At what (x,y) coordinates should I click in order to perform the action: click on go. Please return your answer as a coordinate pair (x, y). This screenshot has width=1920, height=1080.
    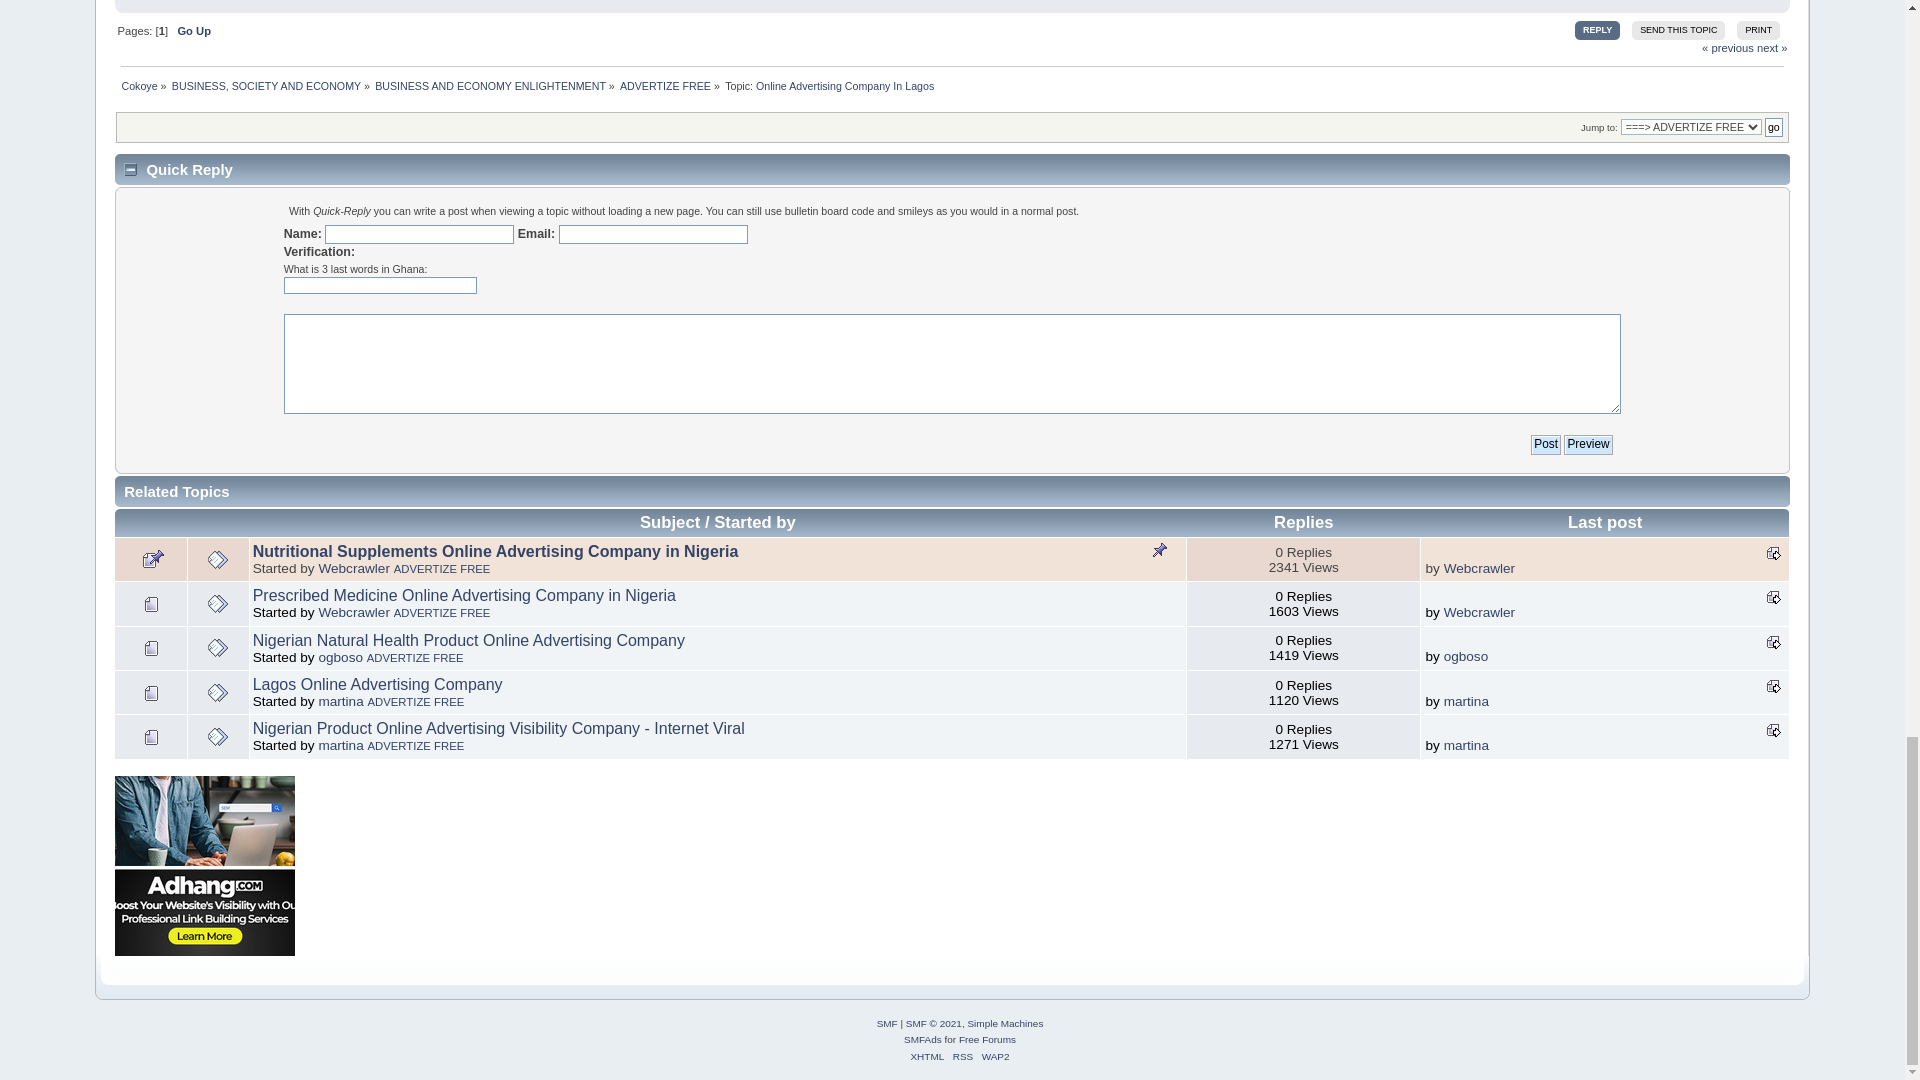
    Looking at the image, I should click on (1774, 126).